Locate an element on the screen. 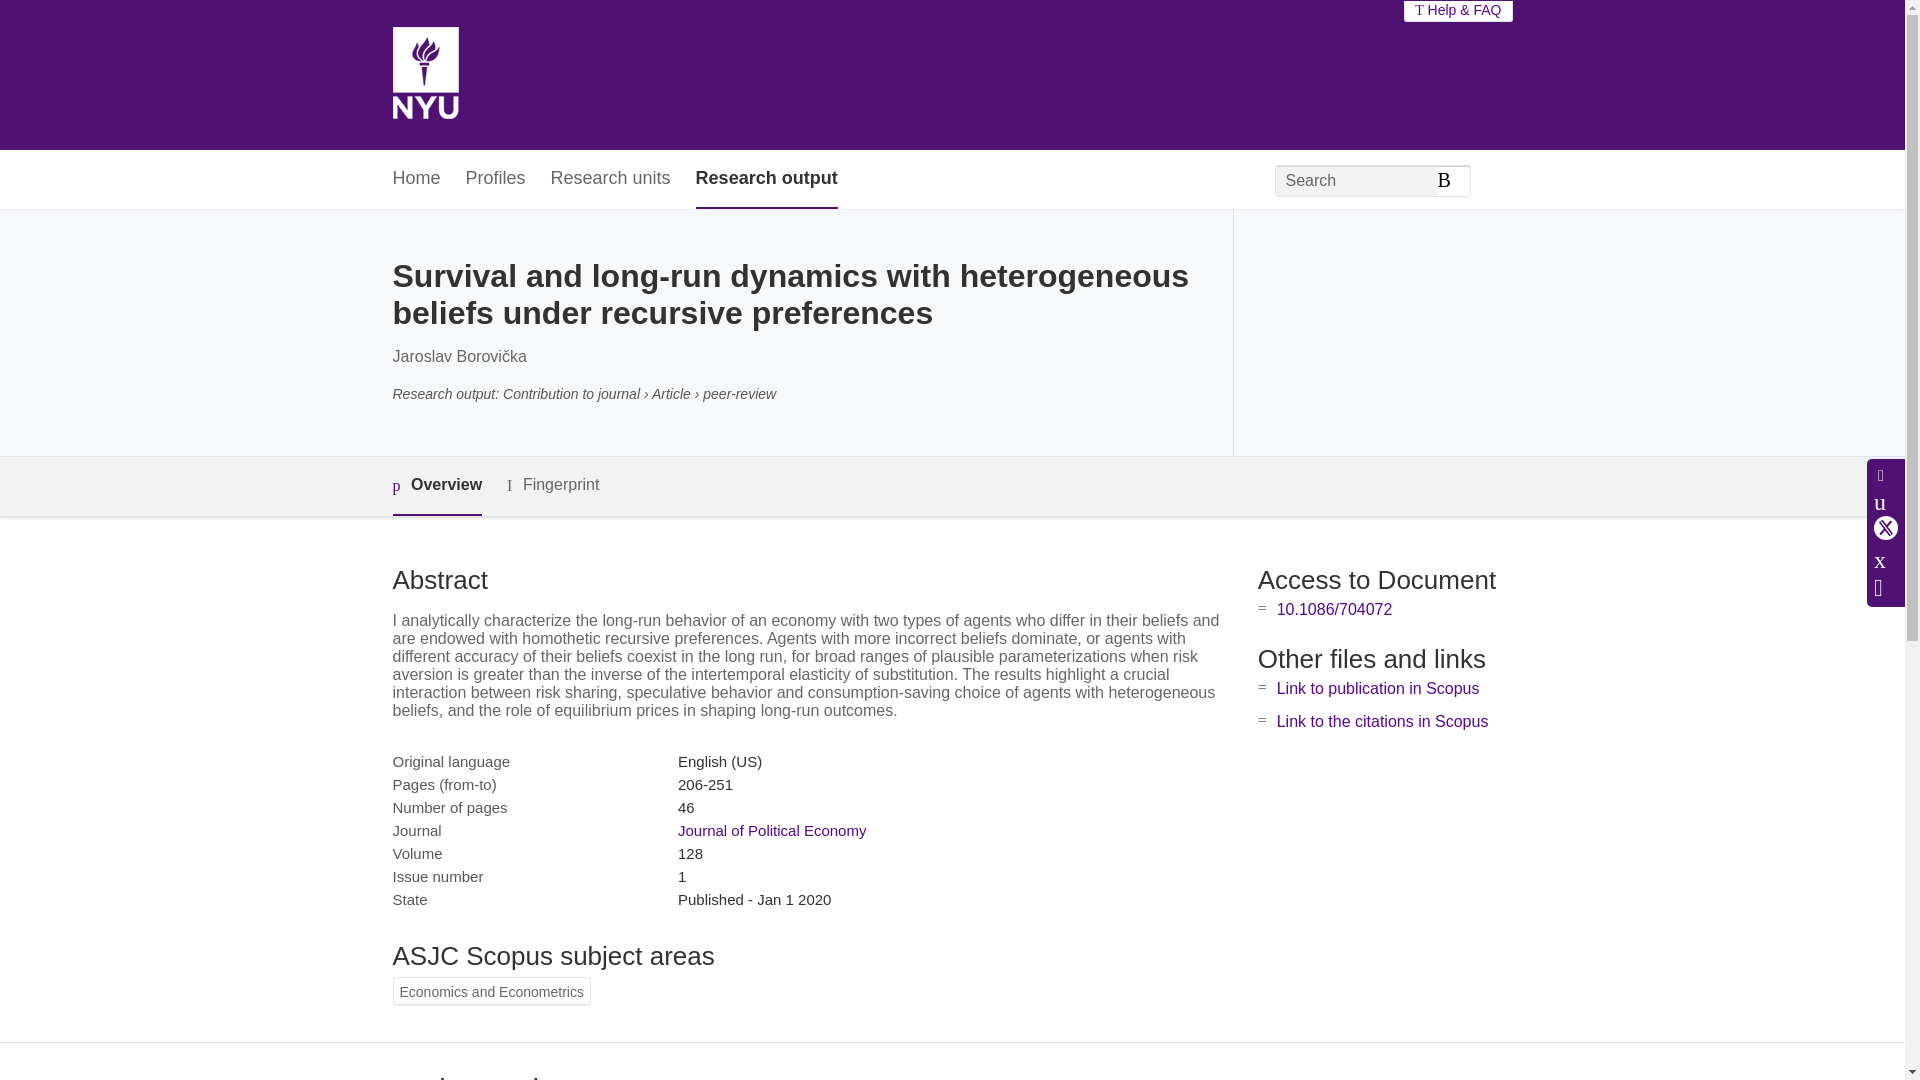 The height and width of the screenshot is (1080, 1920). Fingerprint is located at coordinates (552, 485).